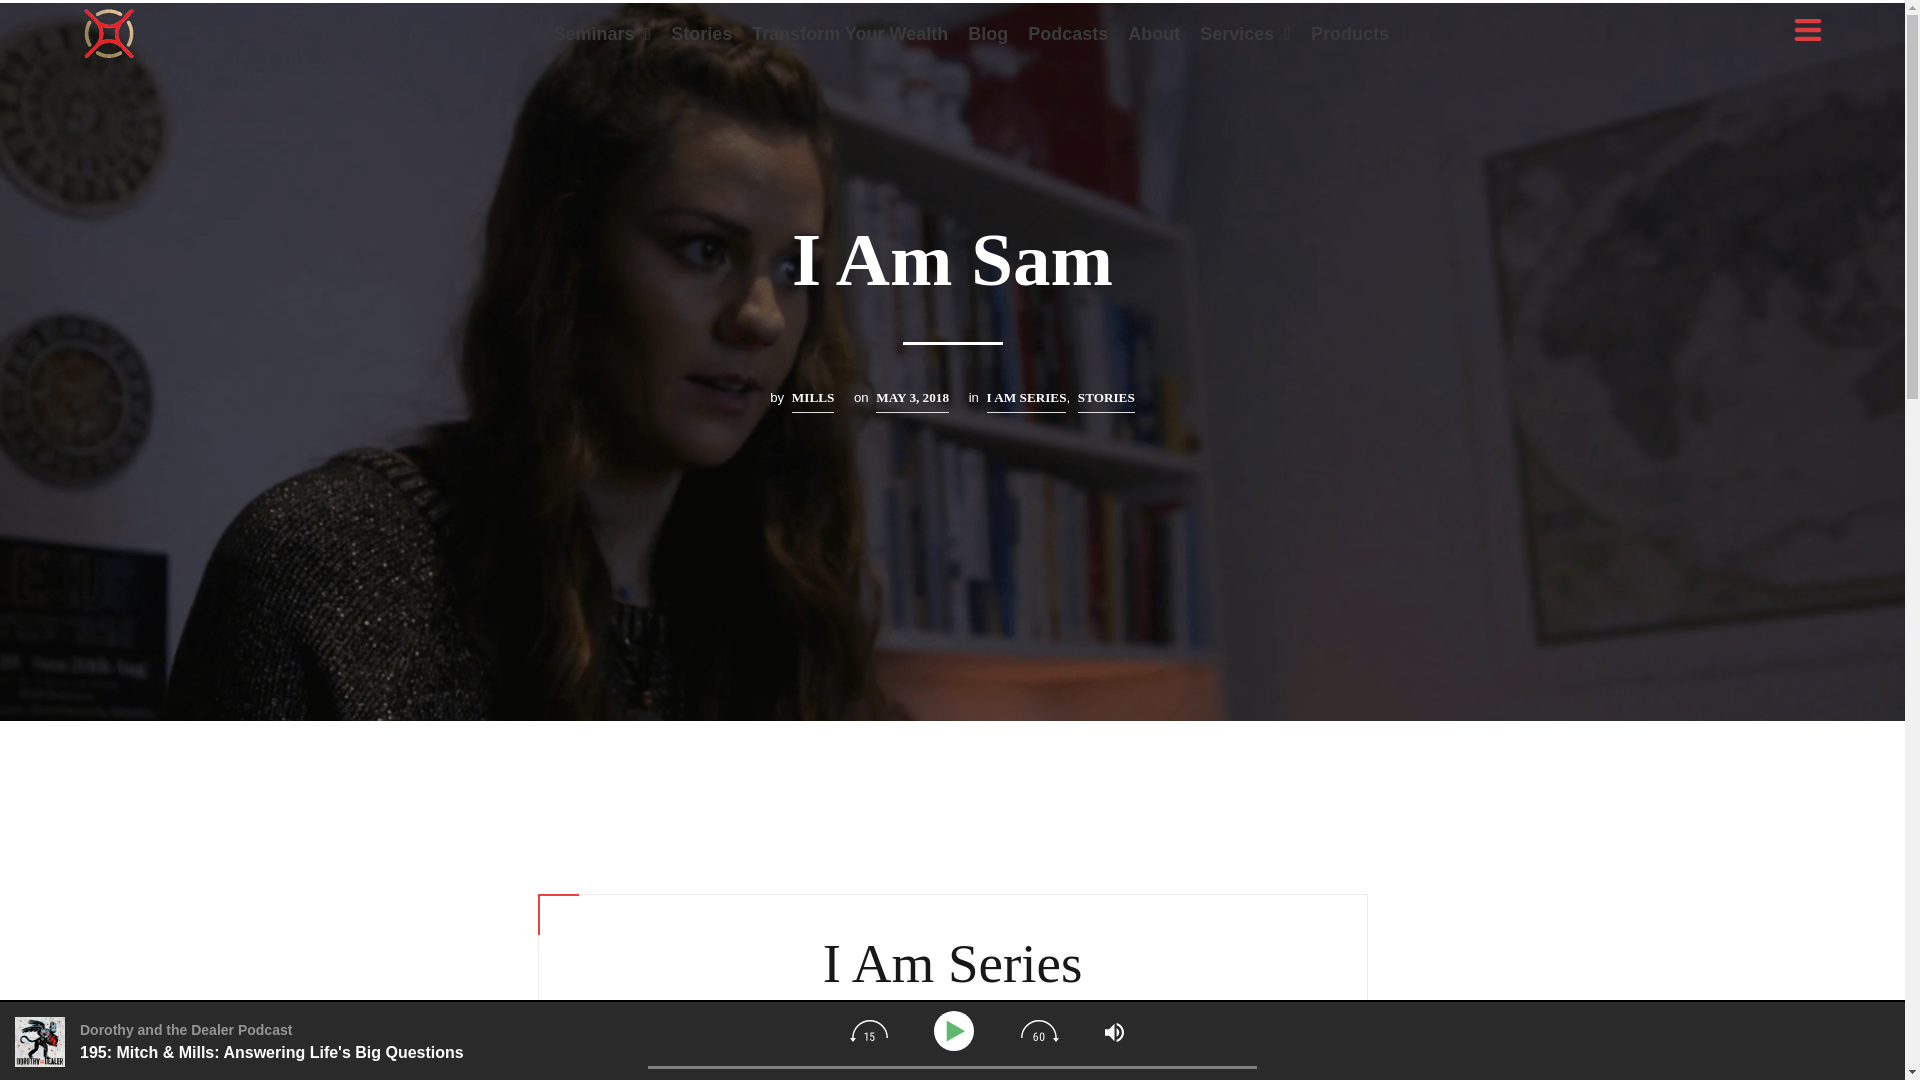  Describe the element at coordinates (1040, 1030) in the screenshot. I see `Forward 60 seconds` at that location.